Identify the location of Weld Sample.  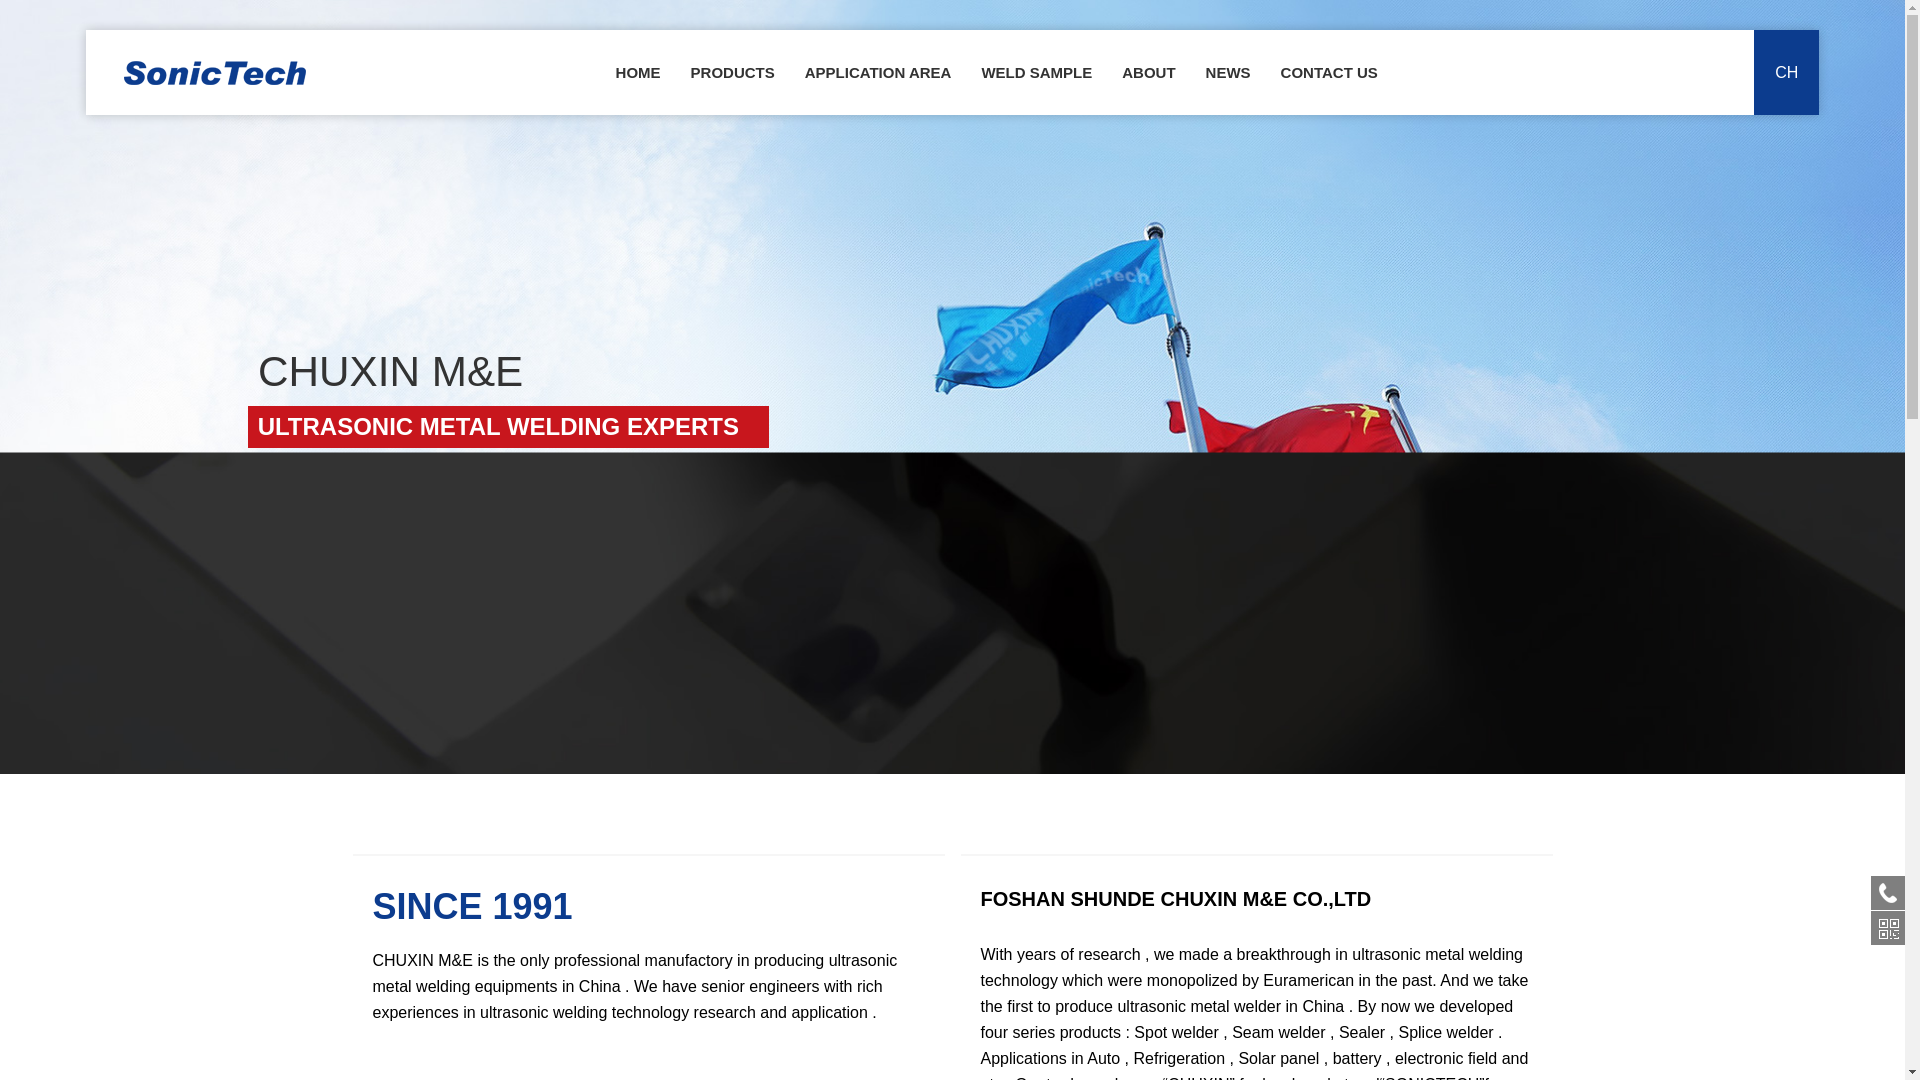
(1036, 72).